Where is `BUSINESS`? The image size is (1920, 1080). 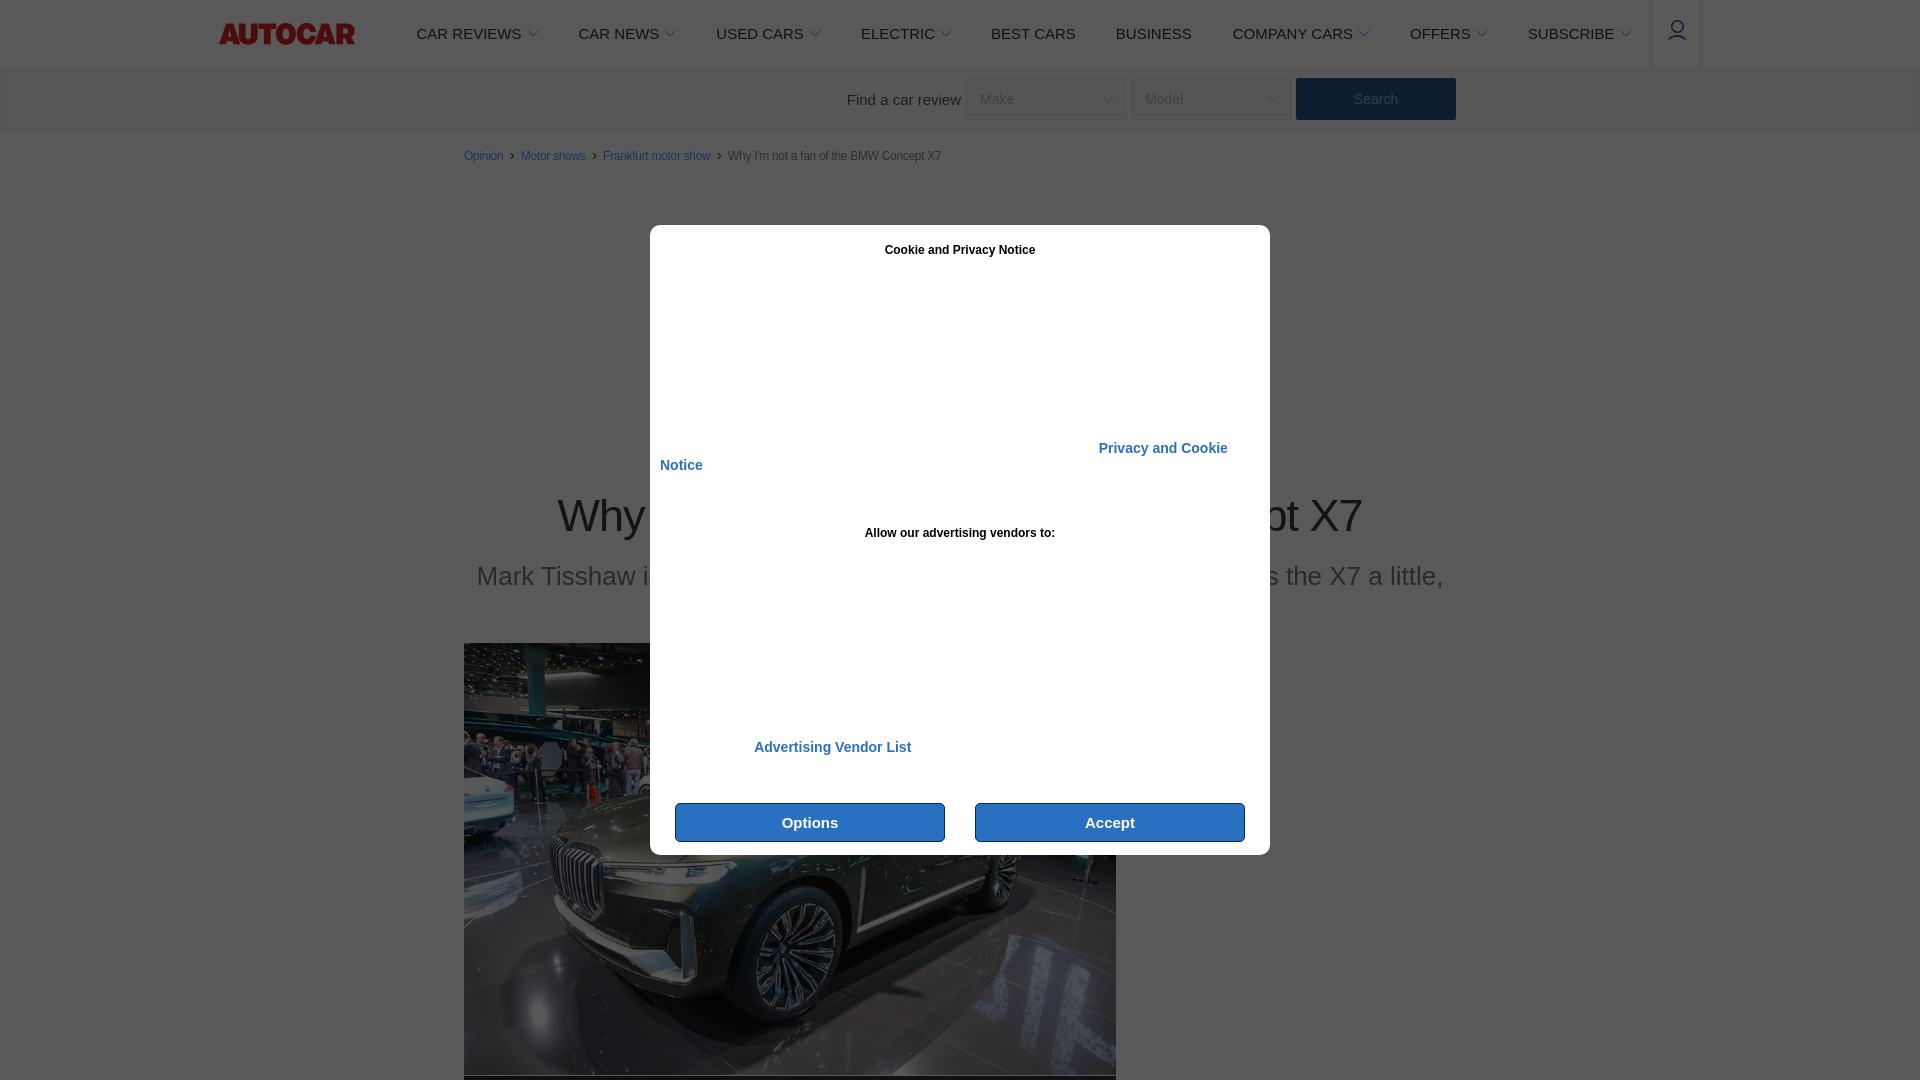
BUSINESS is located at coordinates (1154, 34).